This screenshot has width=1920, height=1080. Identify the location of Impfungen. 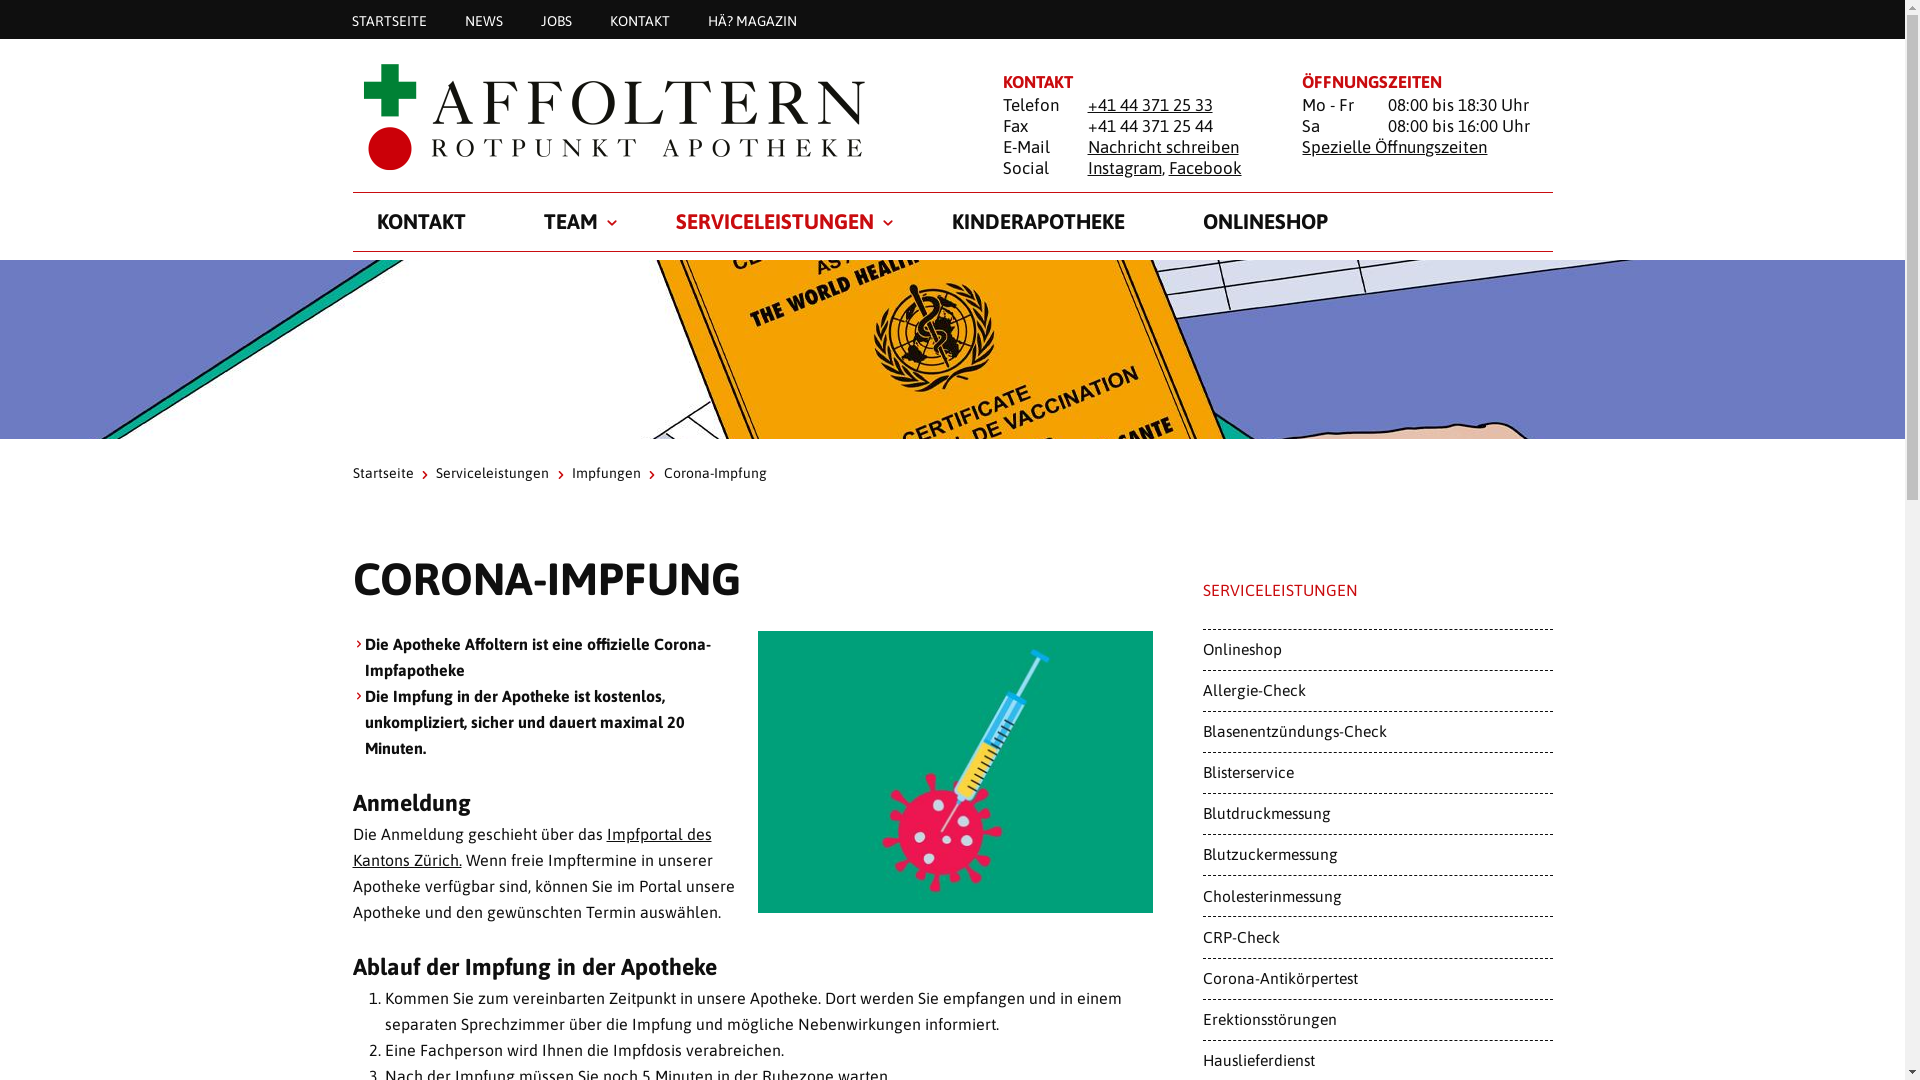
(606, 473).